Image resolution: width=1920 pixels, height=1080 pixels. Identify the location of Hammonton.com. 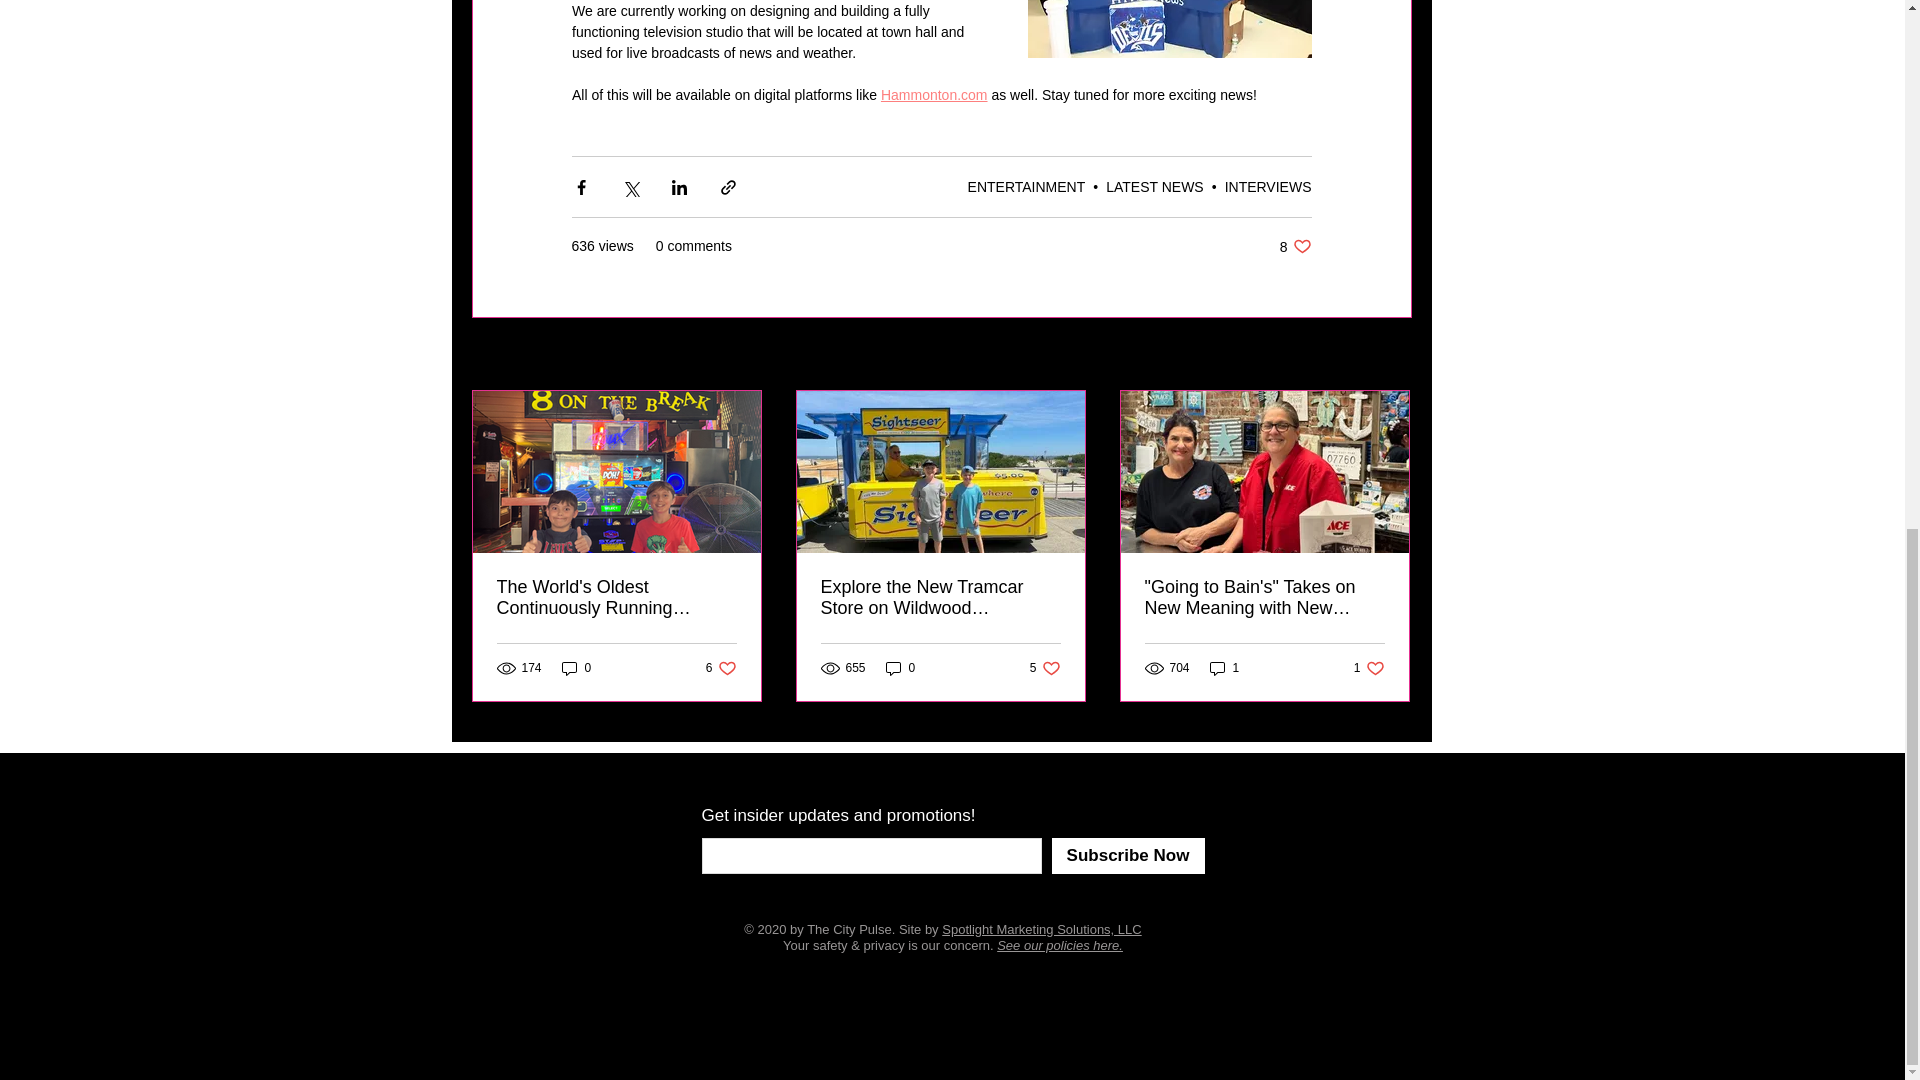
(932, 94).